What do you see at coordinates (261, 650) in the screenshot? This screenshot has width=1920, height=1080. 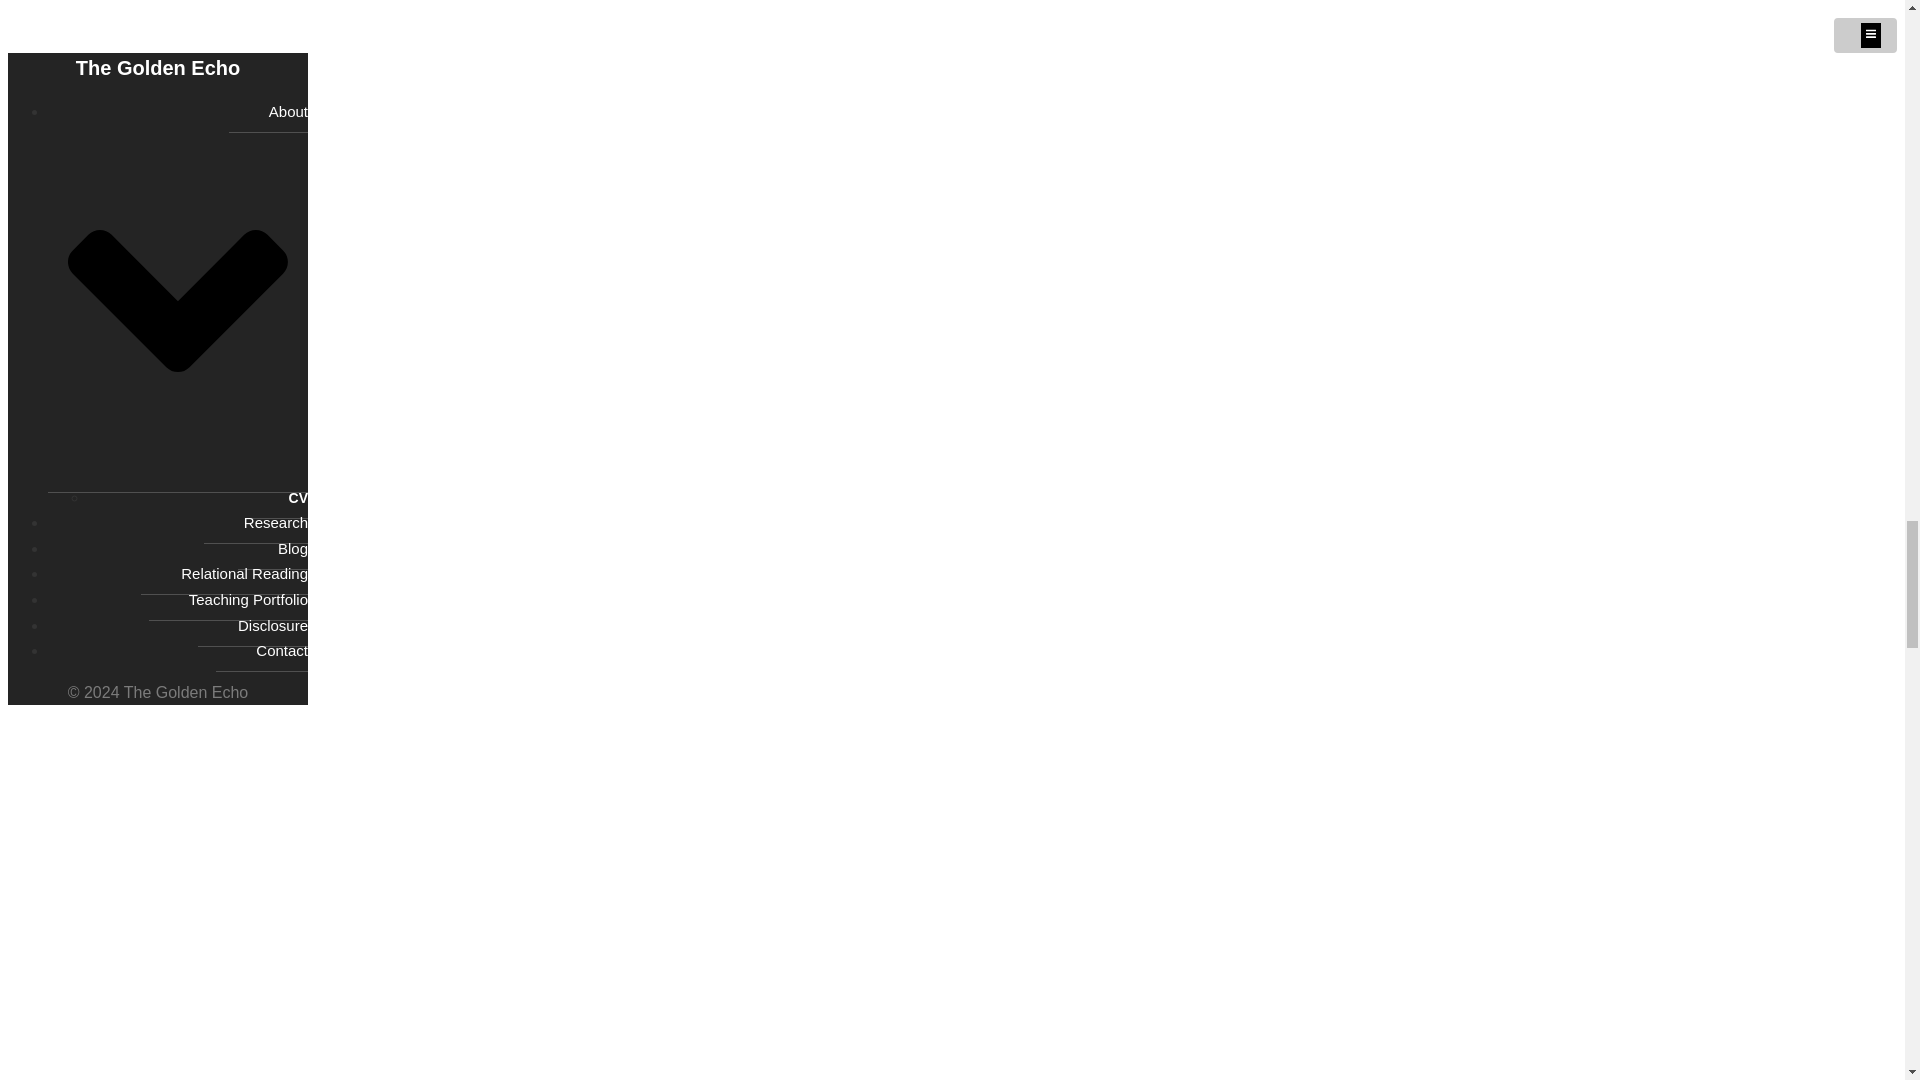 I see `Contact` at bounding box center [261, 650].